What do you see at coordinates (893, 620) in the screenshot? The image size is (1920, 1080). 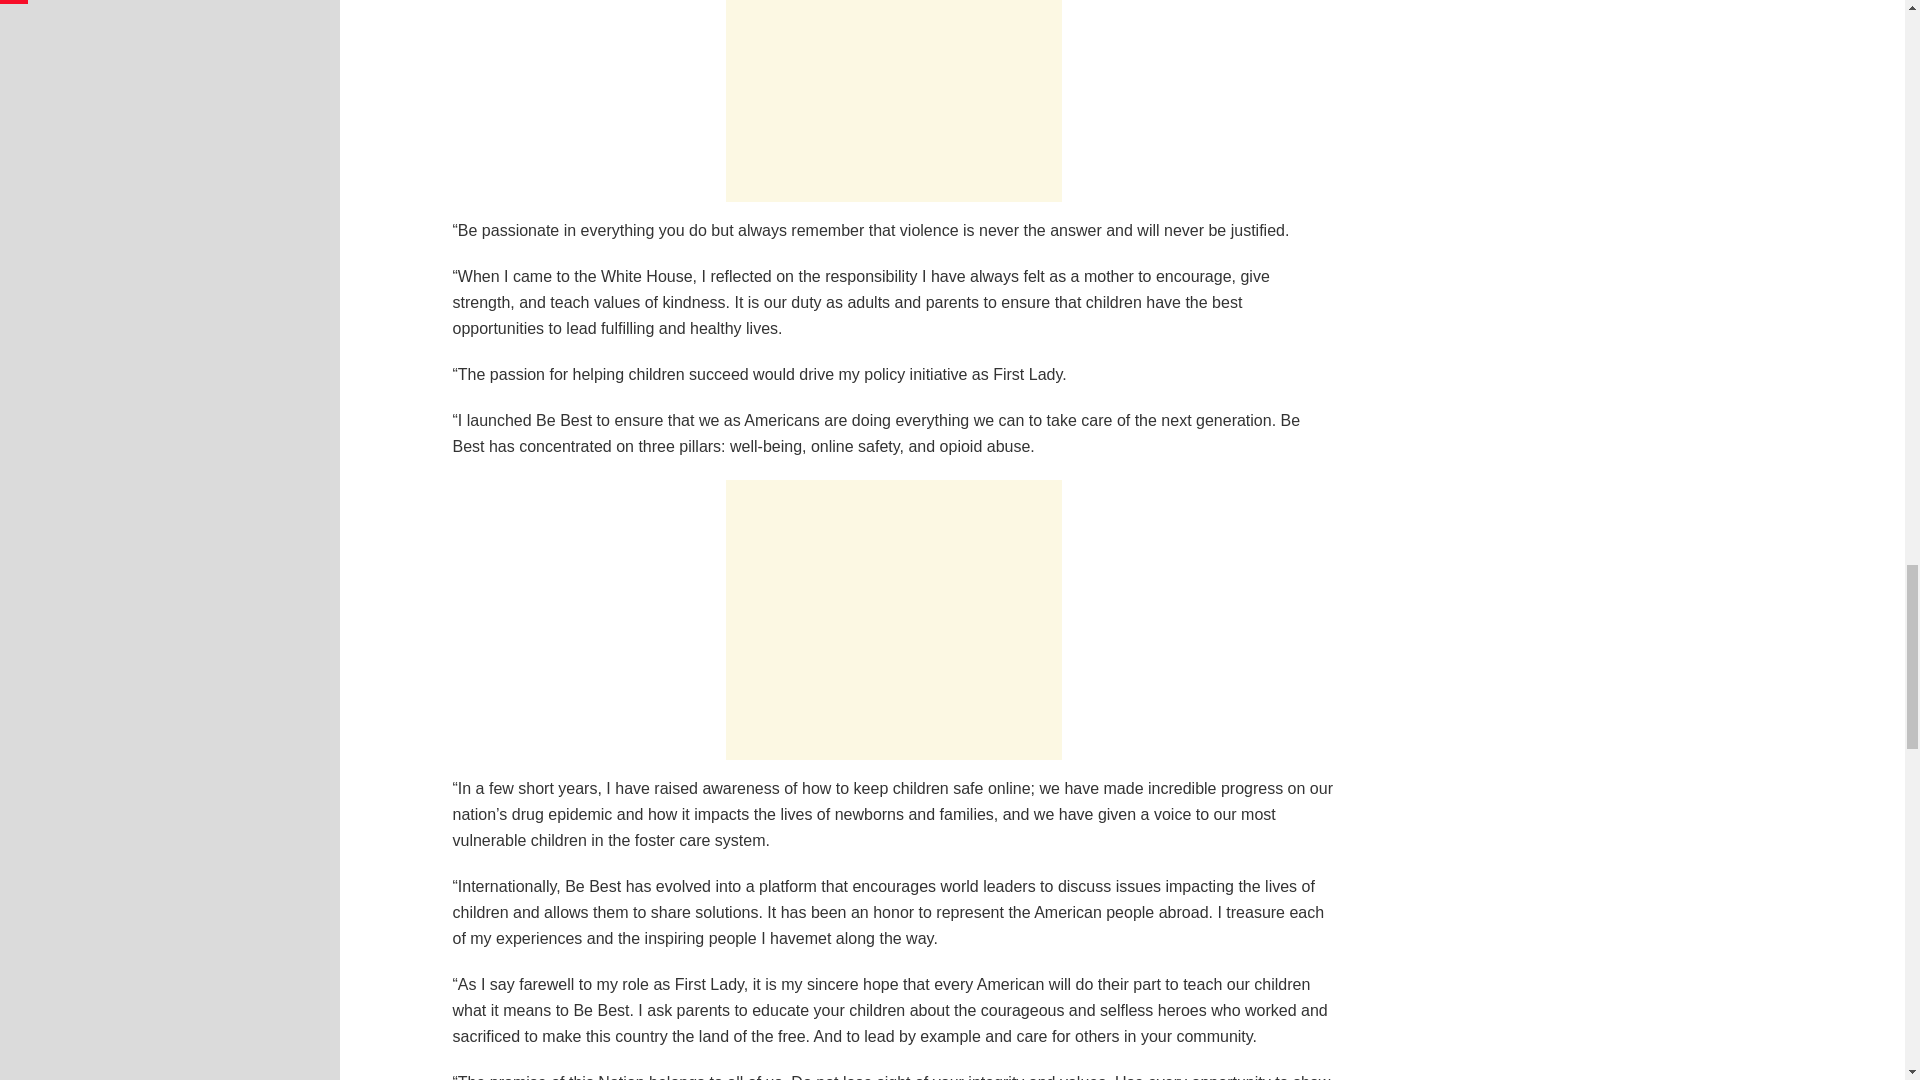 I see `Advertisement` at bounding box center [893, 620].